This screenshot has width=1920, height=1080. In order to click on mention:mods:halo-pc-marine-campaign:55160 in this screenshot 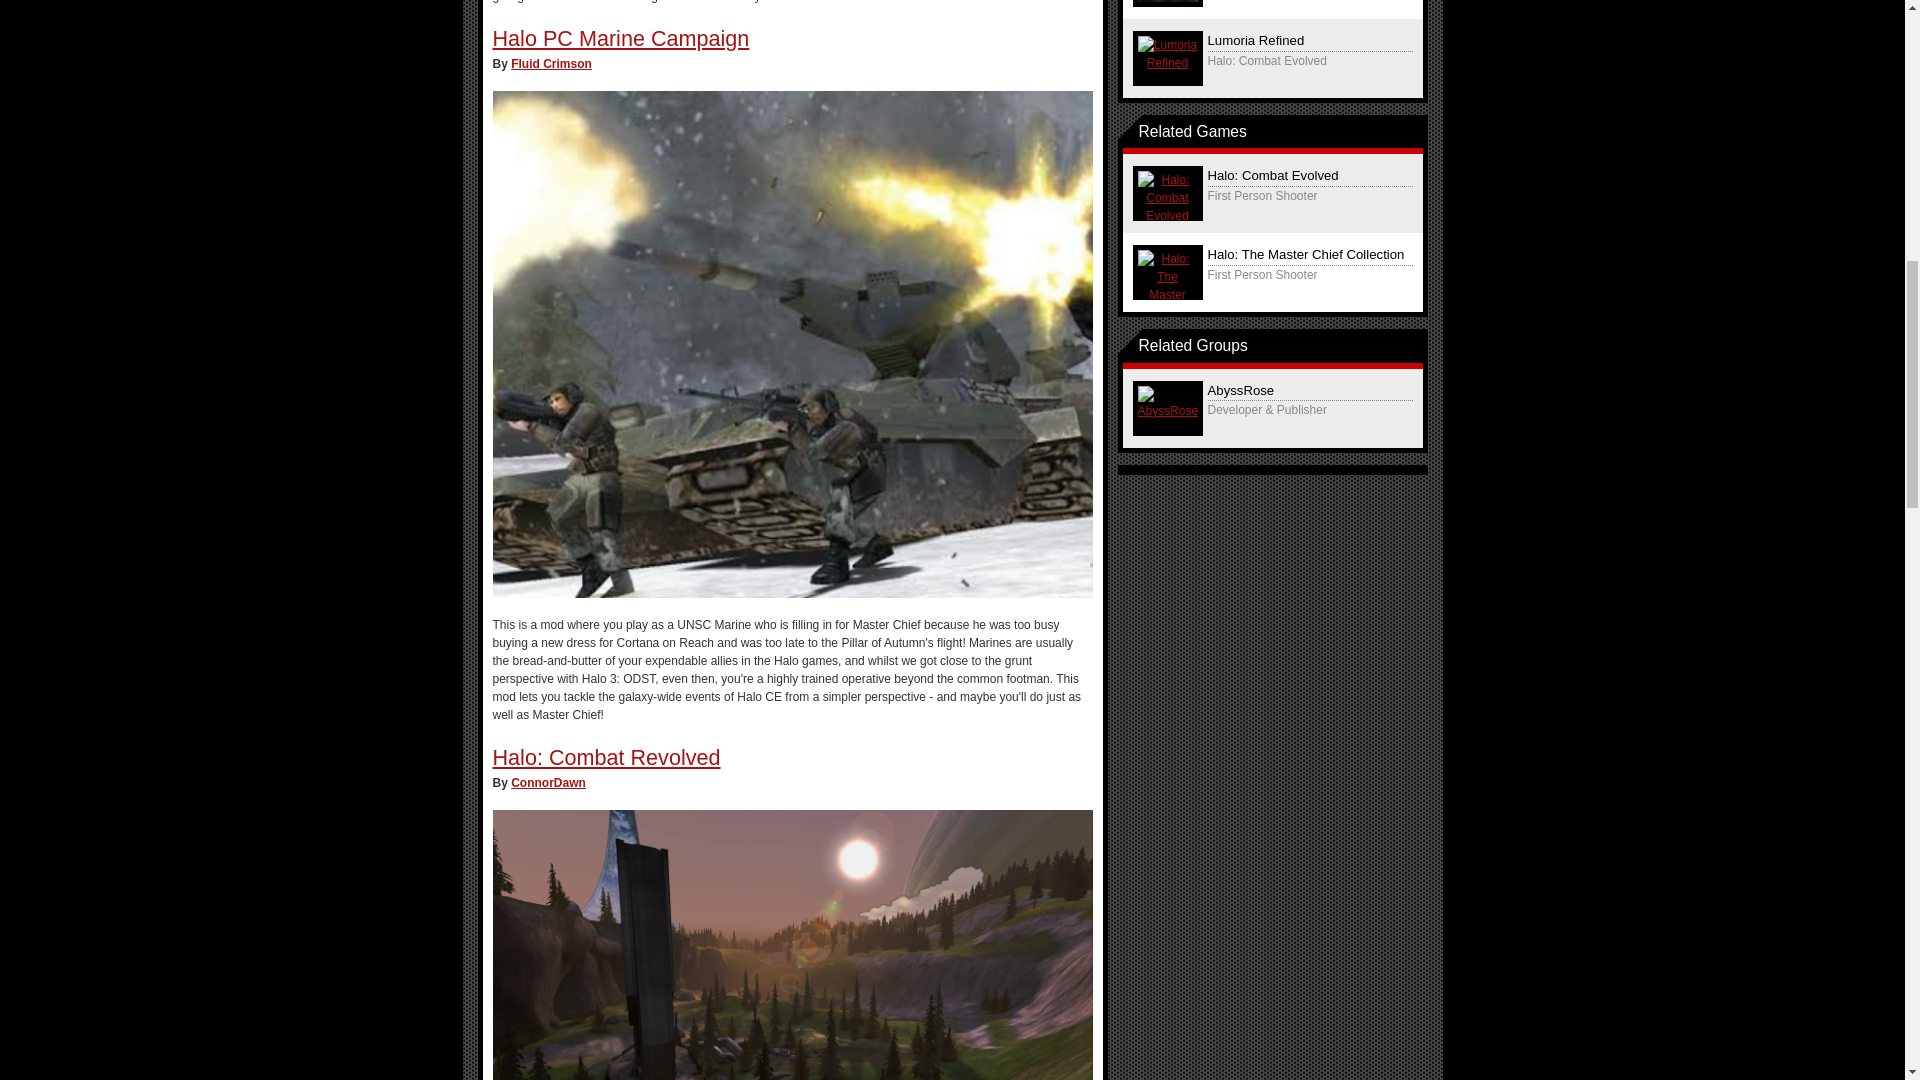, I will do `click(620, 38)`.